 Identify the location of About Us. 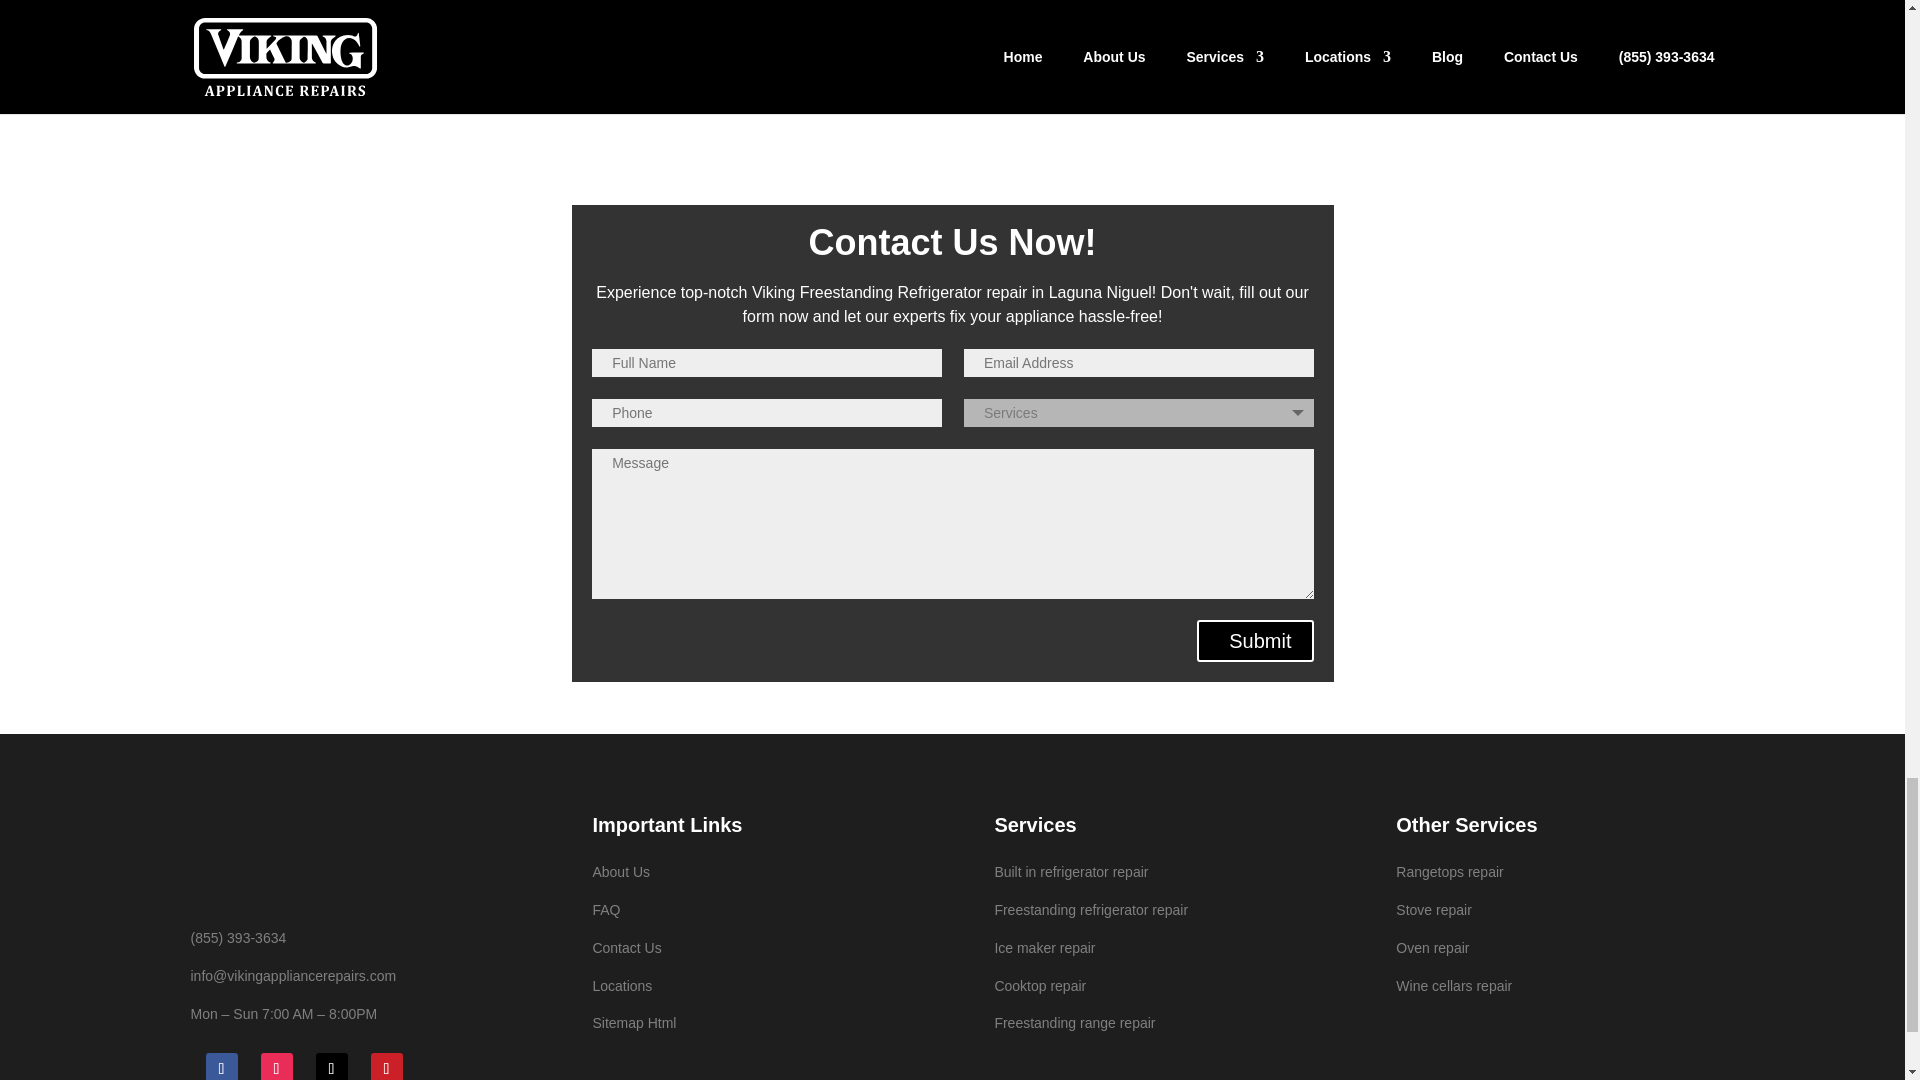
(620, 872).